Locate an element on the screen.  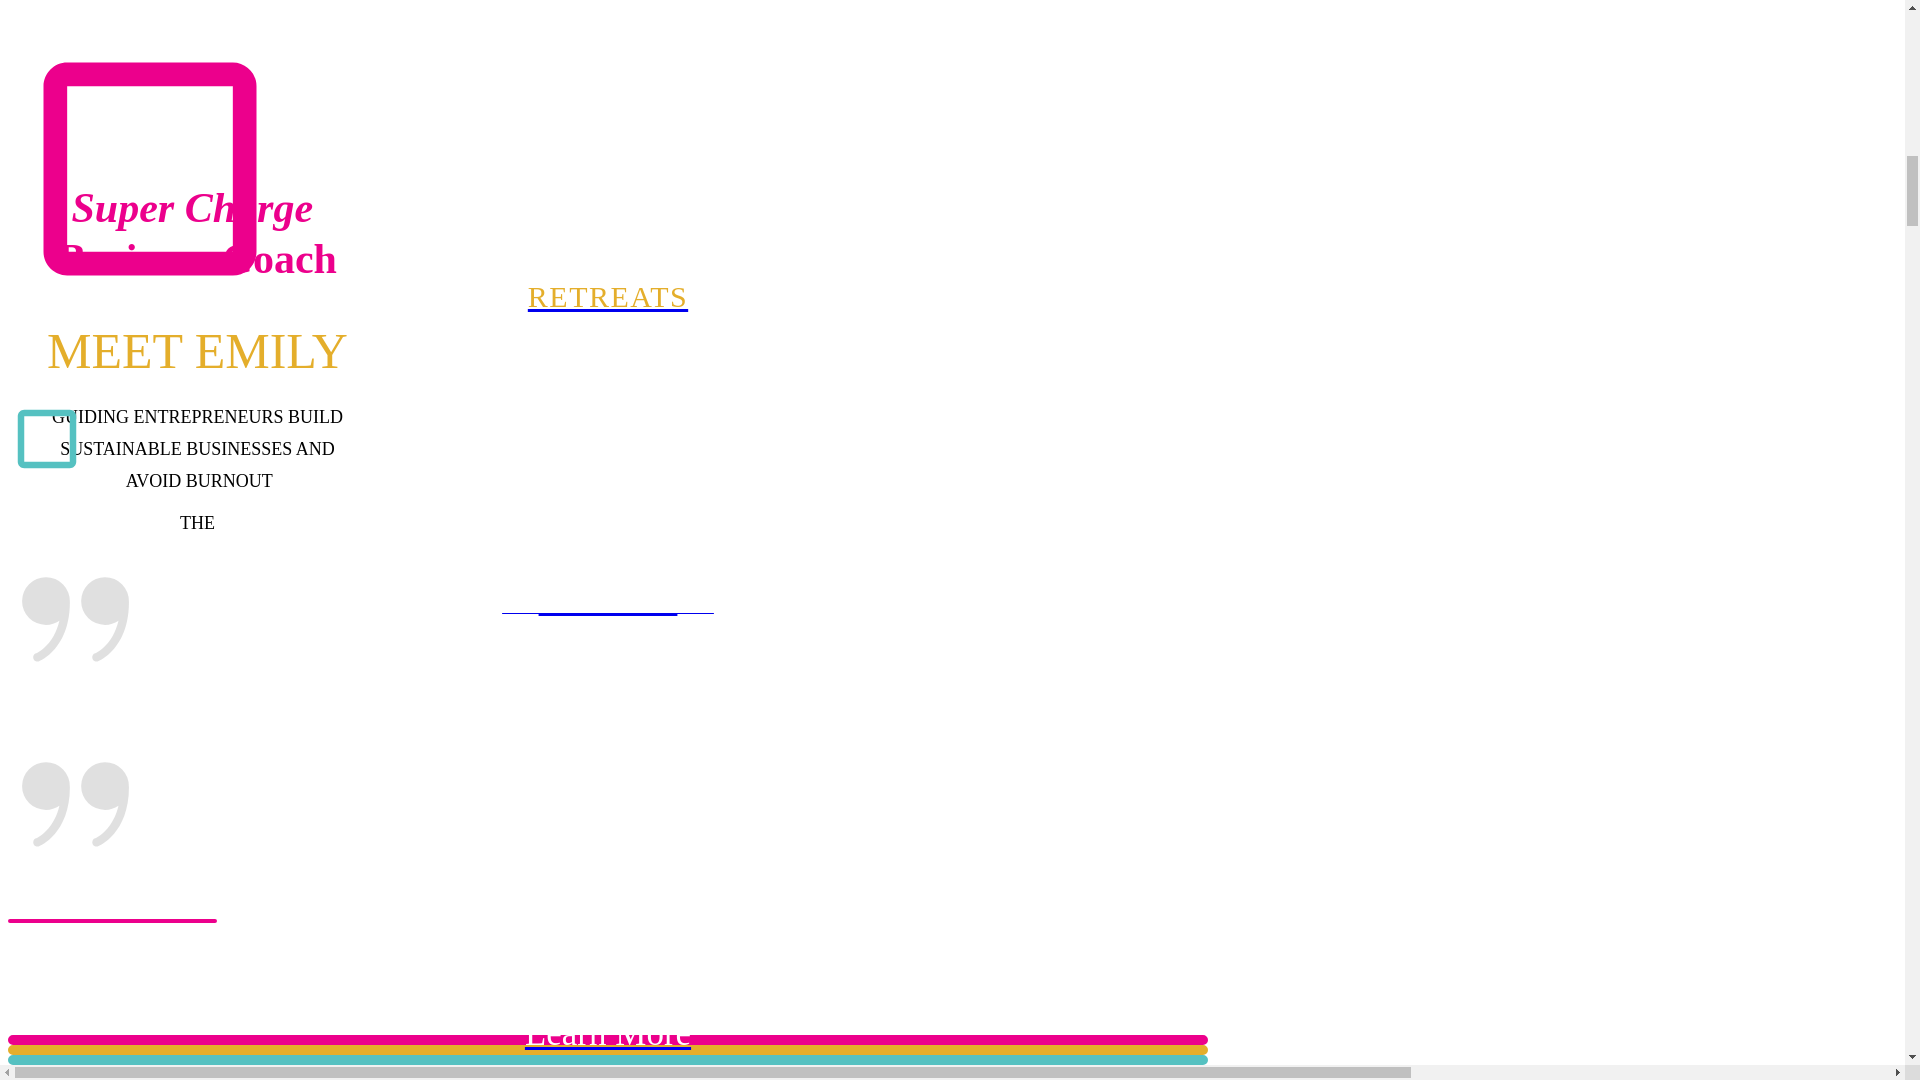
RETREATS is located at coordinates (607, 296).